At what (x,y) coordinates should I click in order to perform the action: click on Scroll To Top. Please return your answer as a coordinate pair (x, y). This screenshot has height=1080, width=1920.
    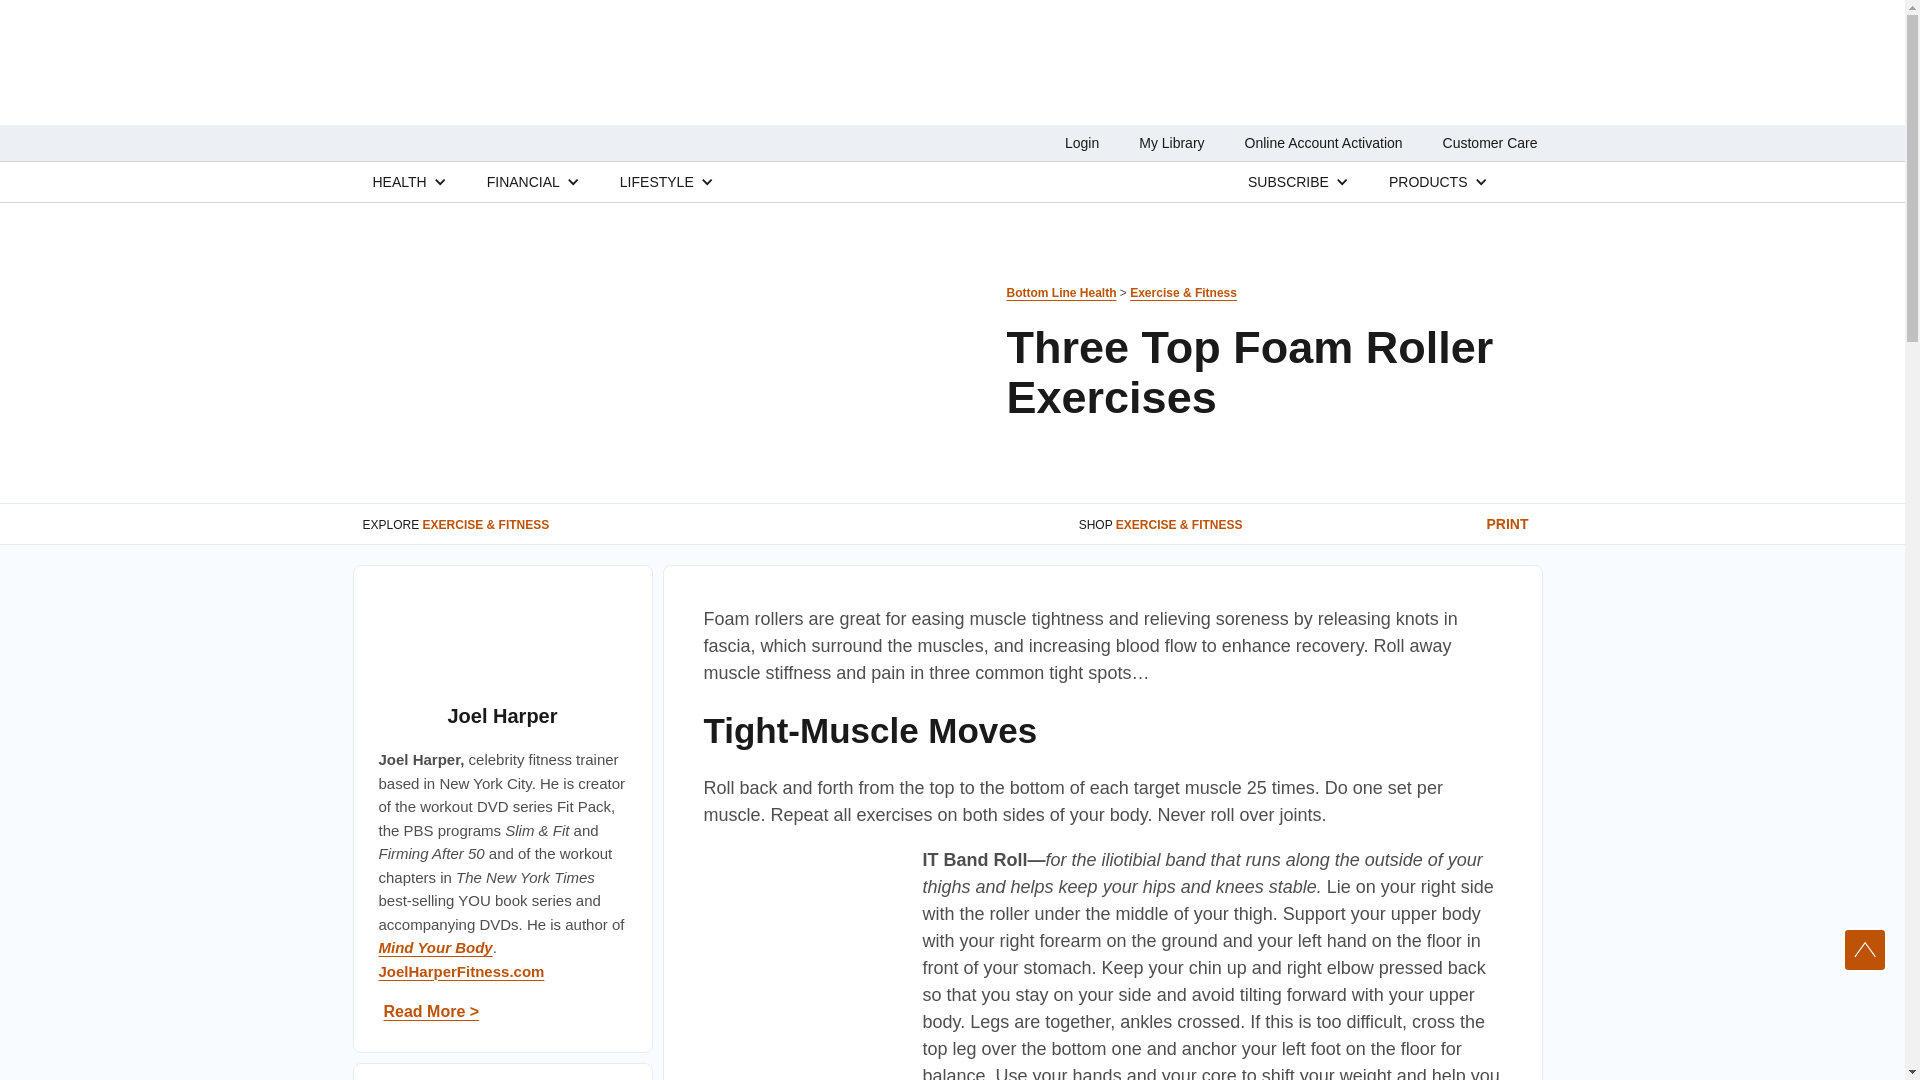
    Looking at the image, I should click on (1865, 949).